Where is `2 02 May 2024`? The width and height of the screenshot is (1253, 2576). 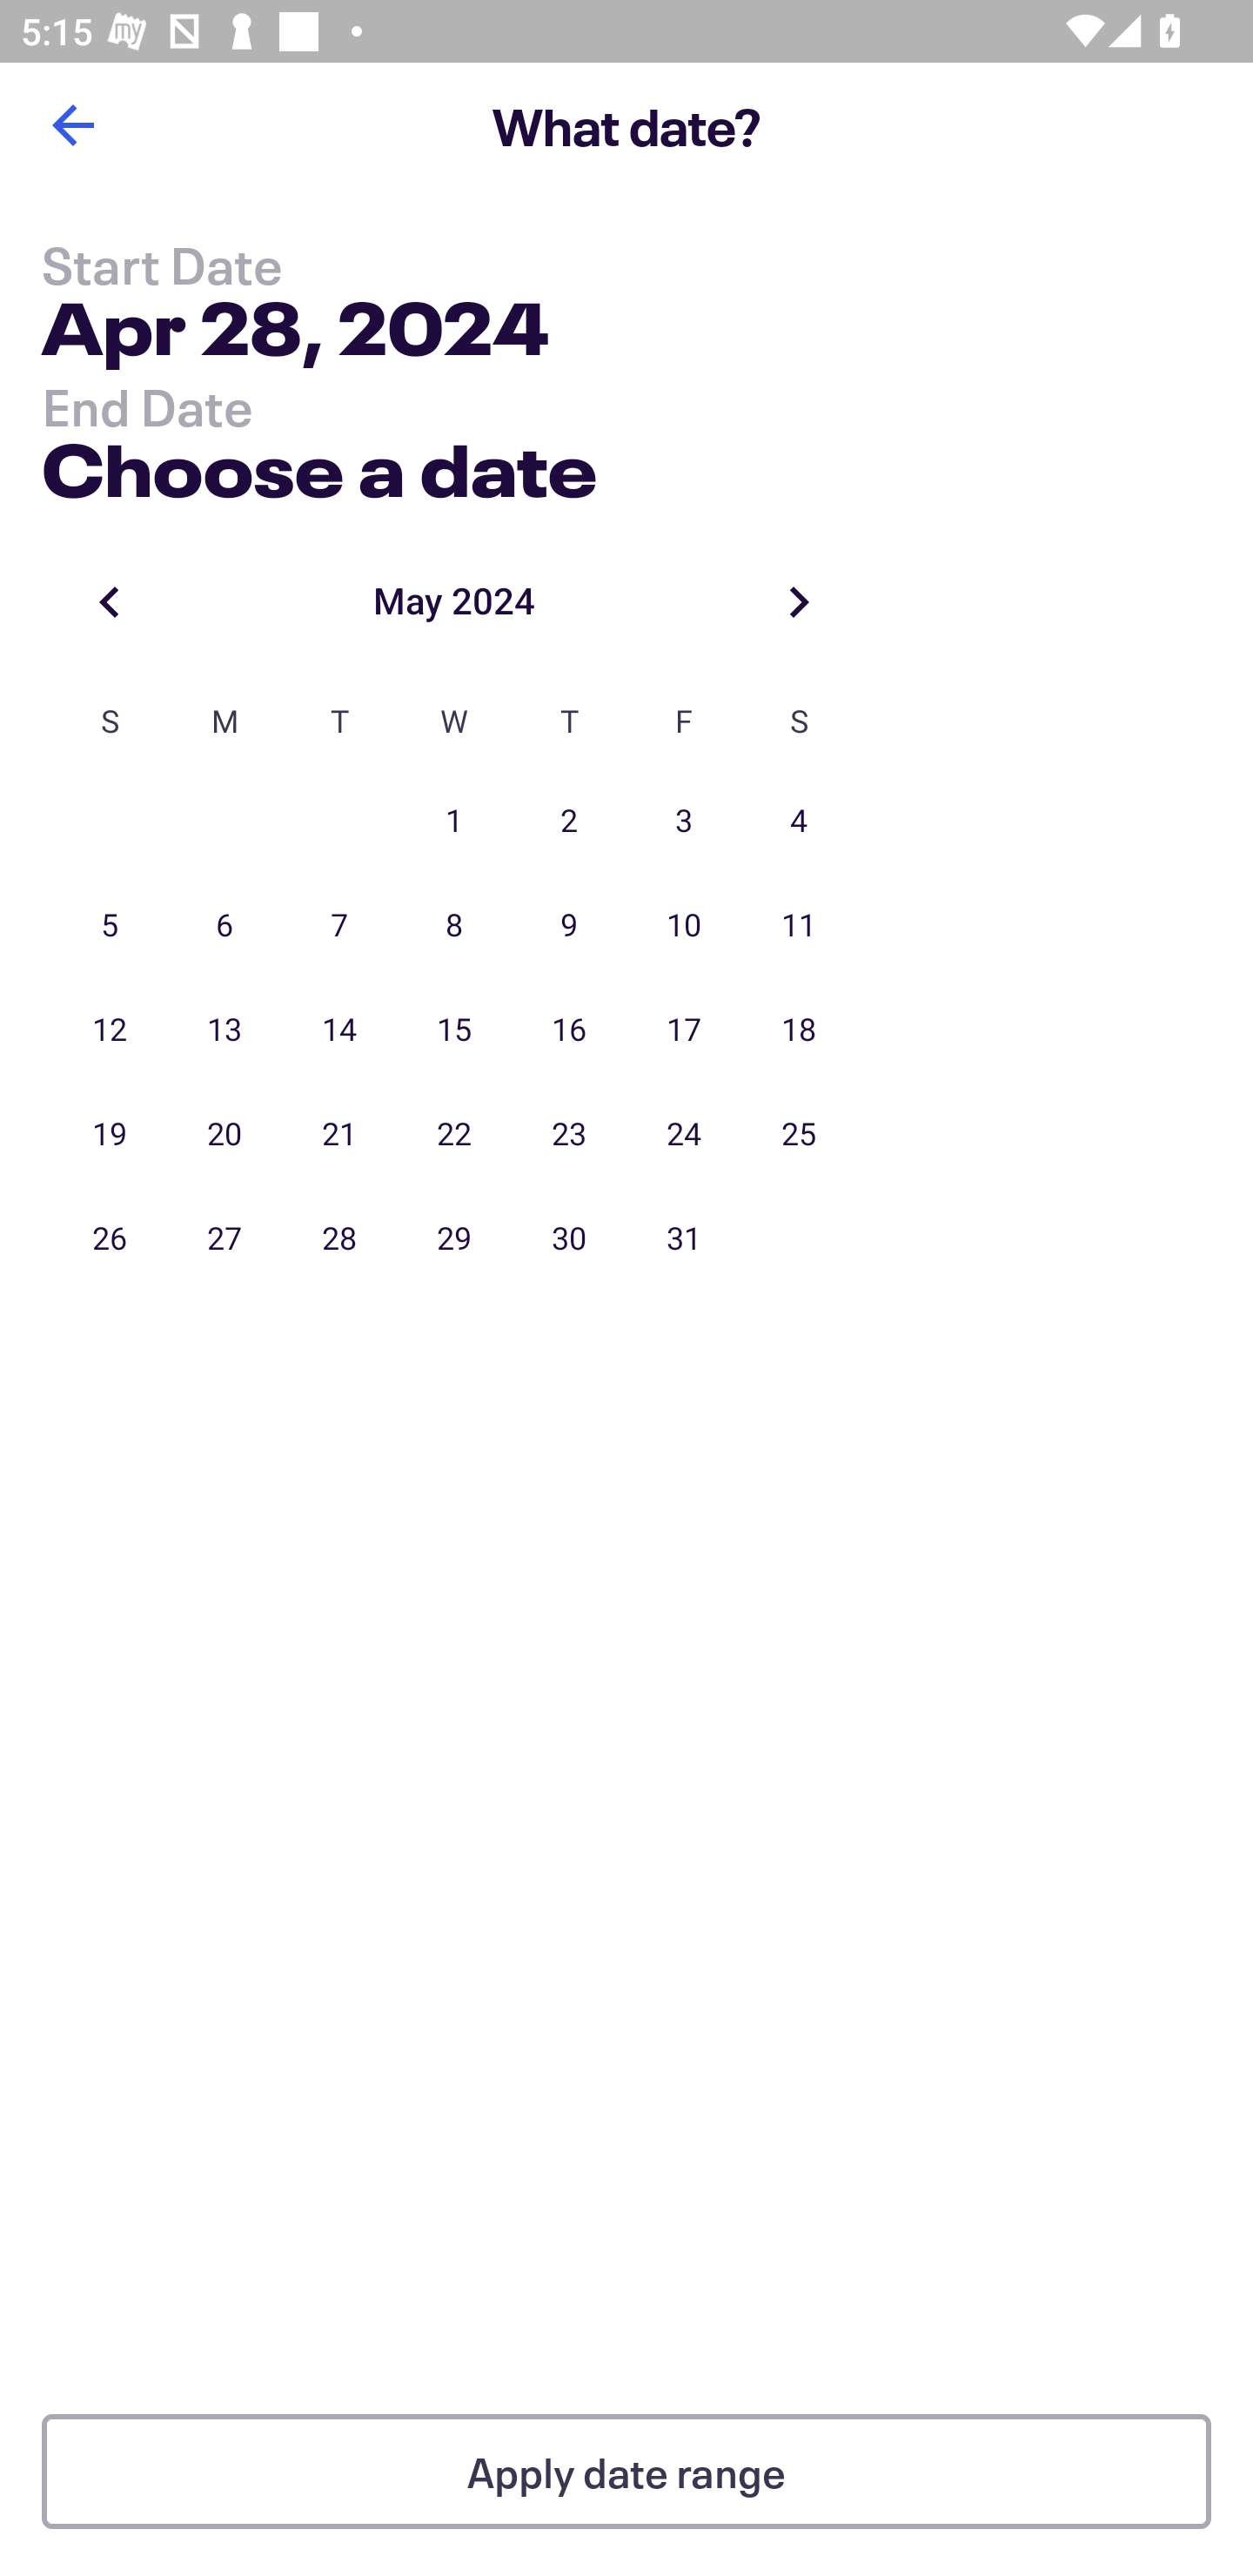 2 02 May 2024 is located at coordinates (569, 822).